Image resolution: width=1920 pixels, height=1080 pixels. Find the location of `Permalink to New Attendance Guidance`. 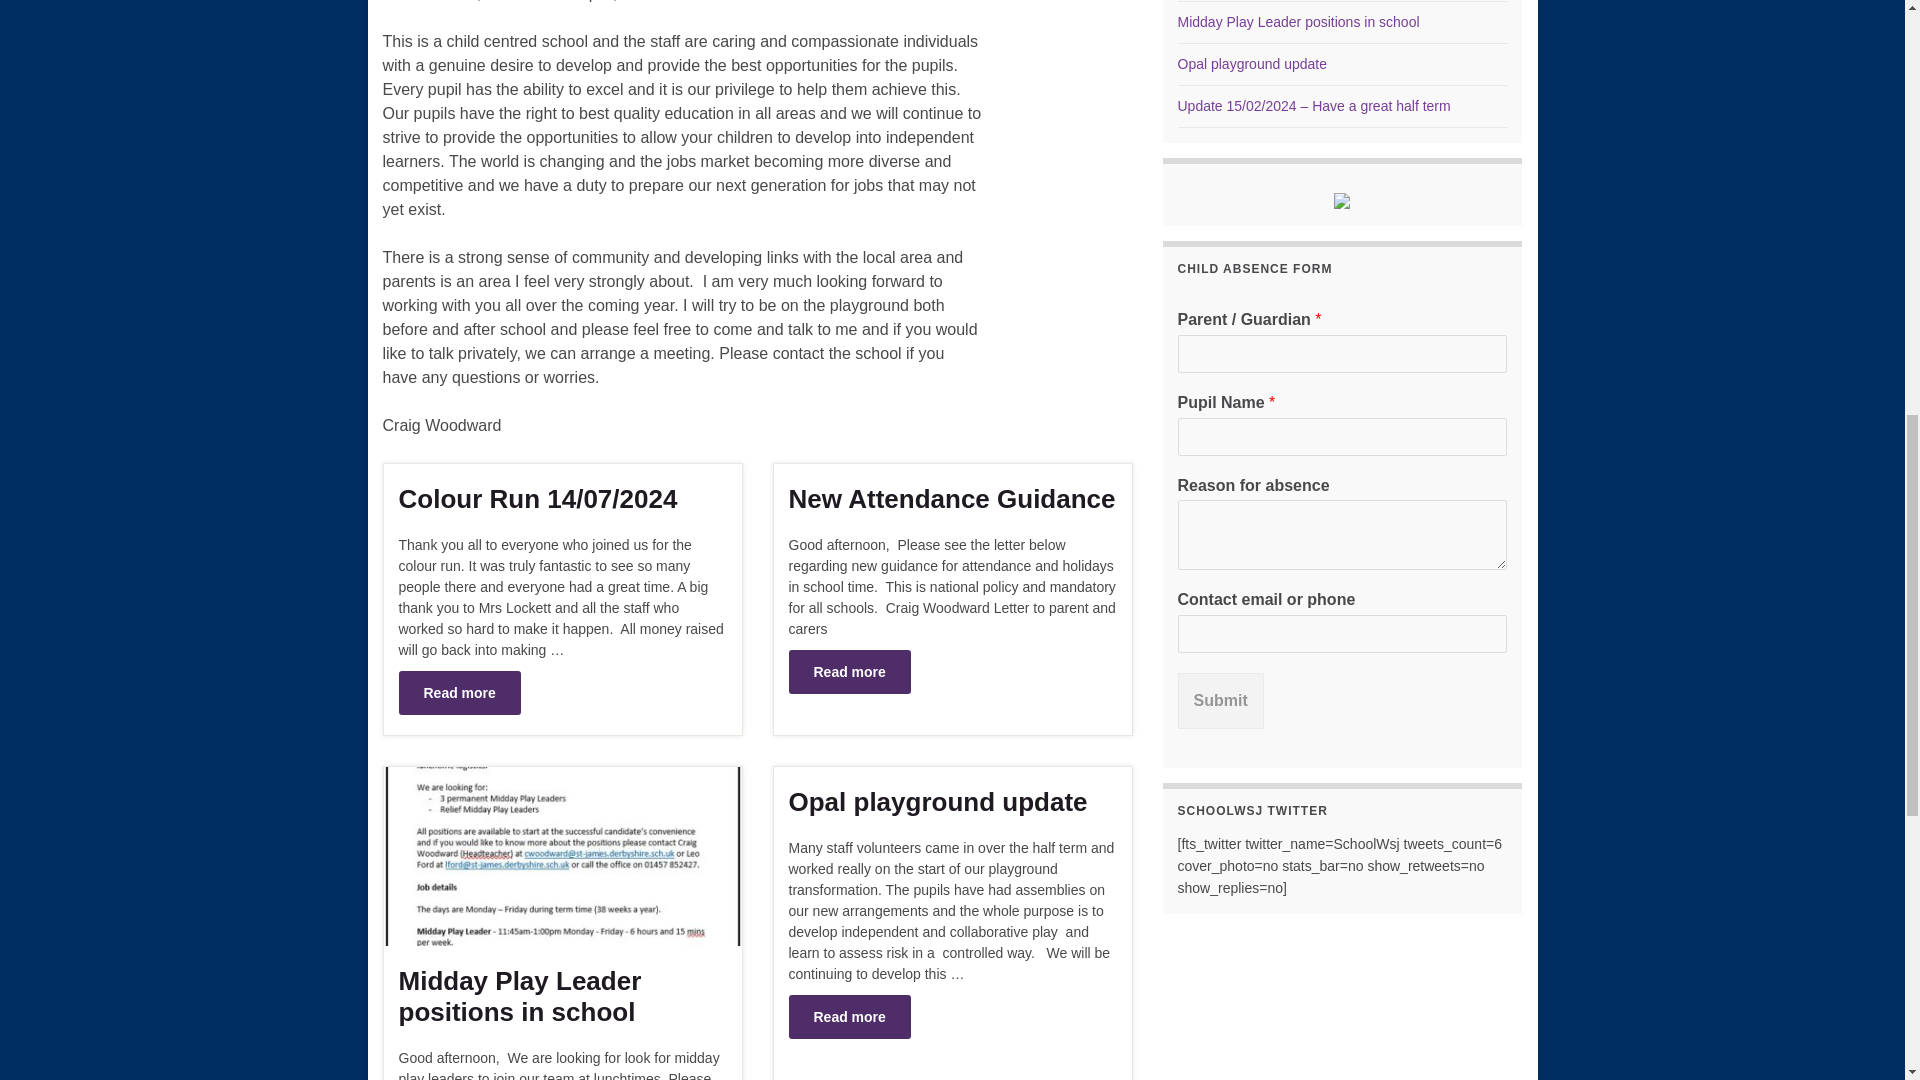

Permalink to New Attendance Guidance is located at coordinates (848, 672).